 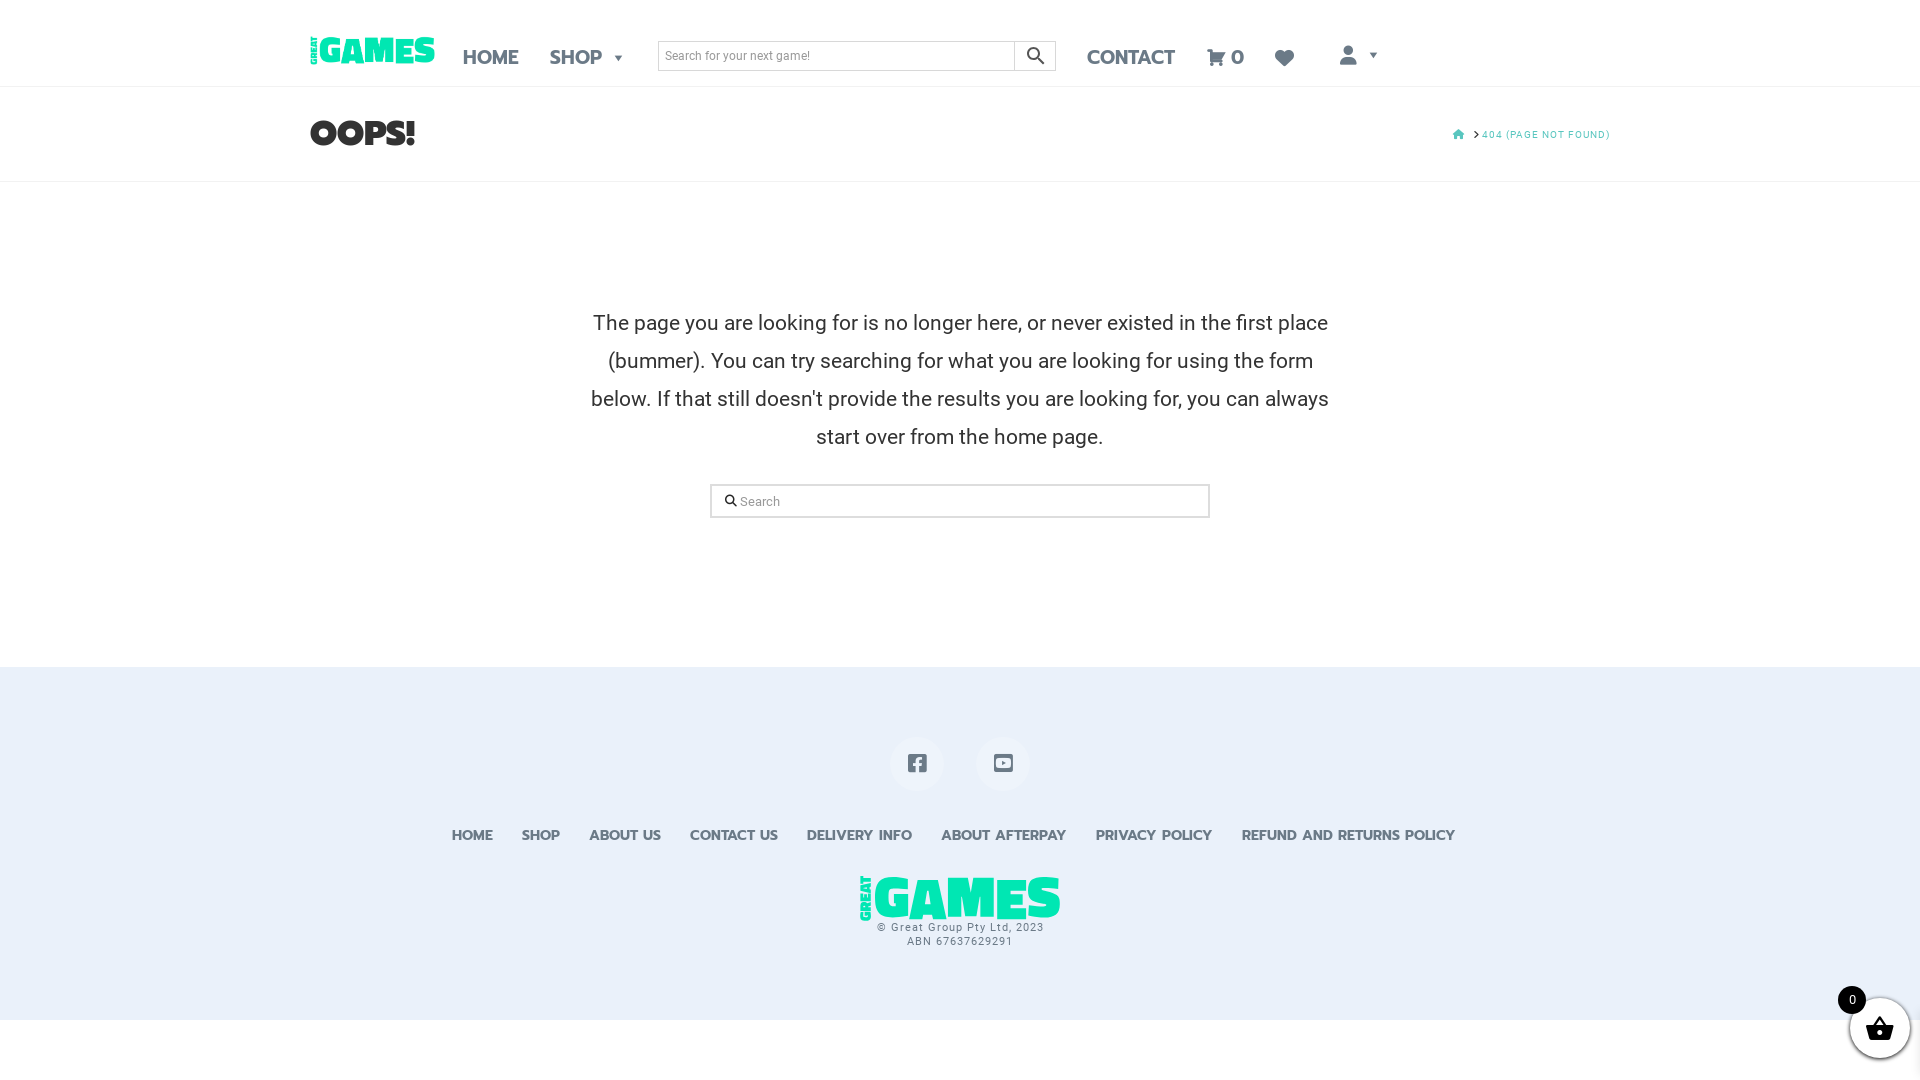 What do you see at coordinates (472, 836) in the screenshot?
I see `HOME` at bounding box center [472, 836].